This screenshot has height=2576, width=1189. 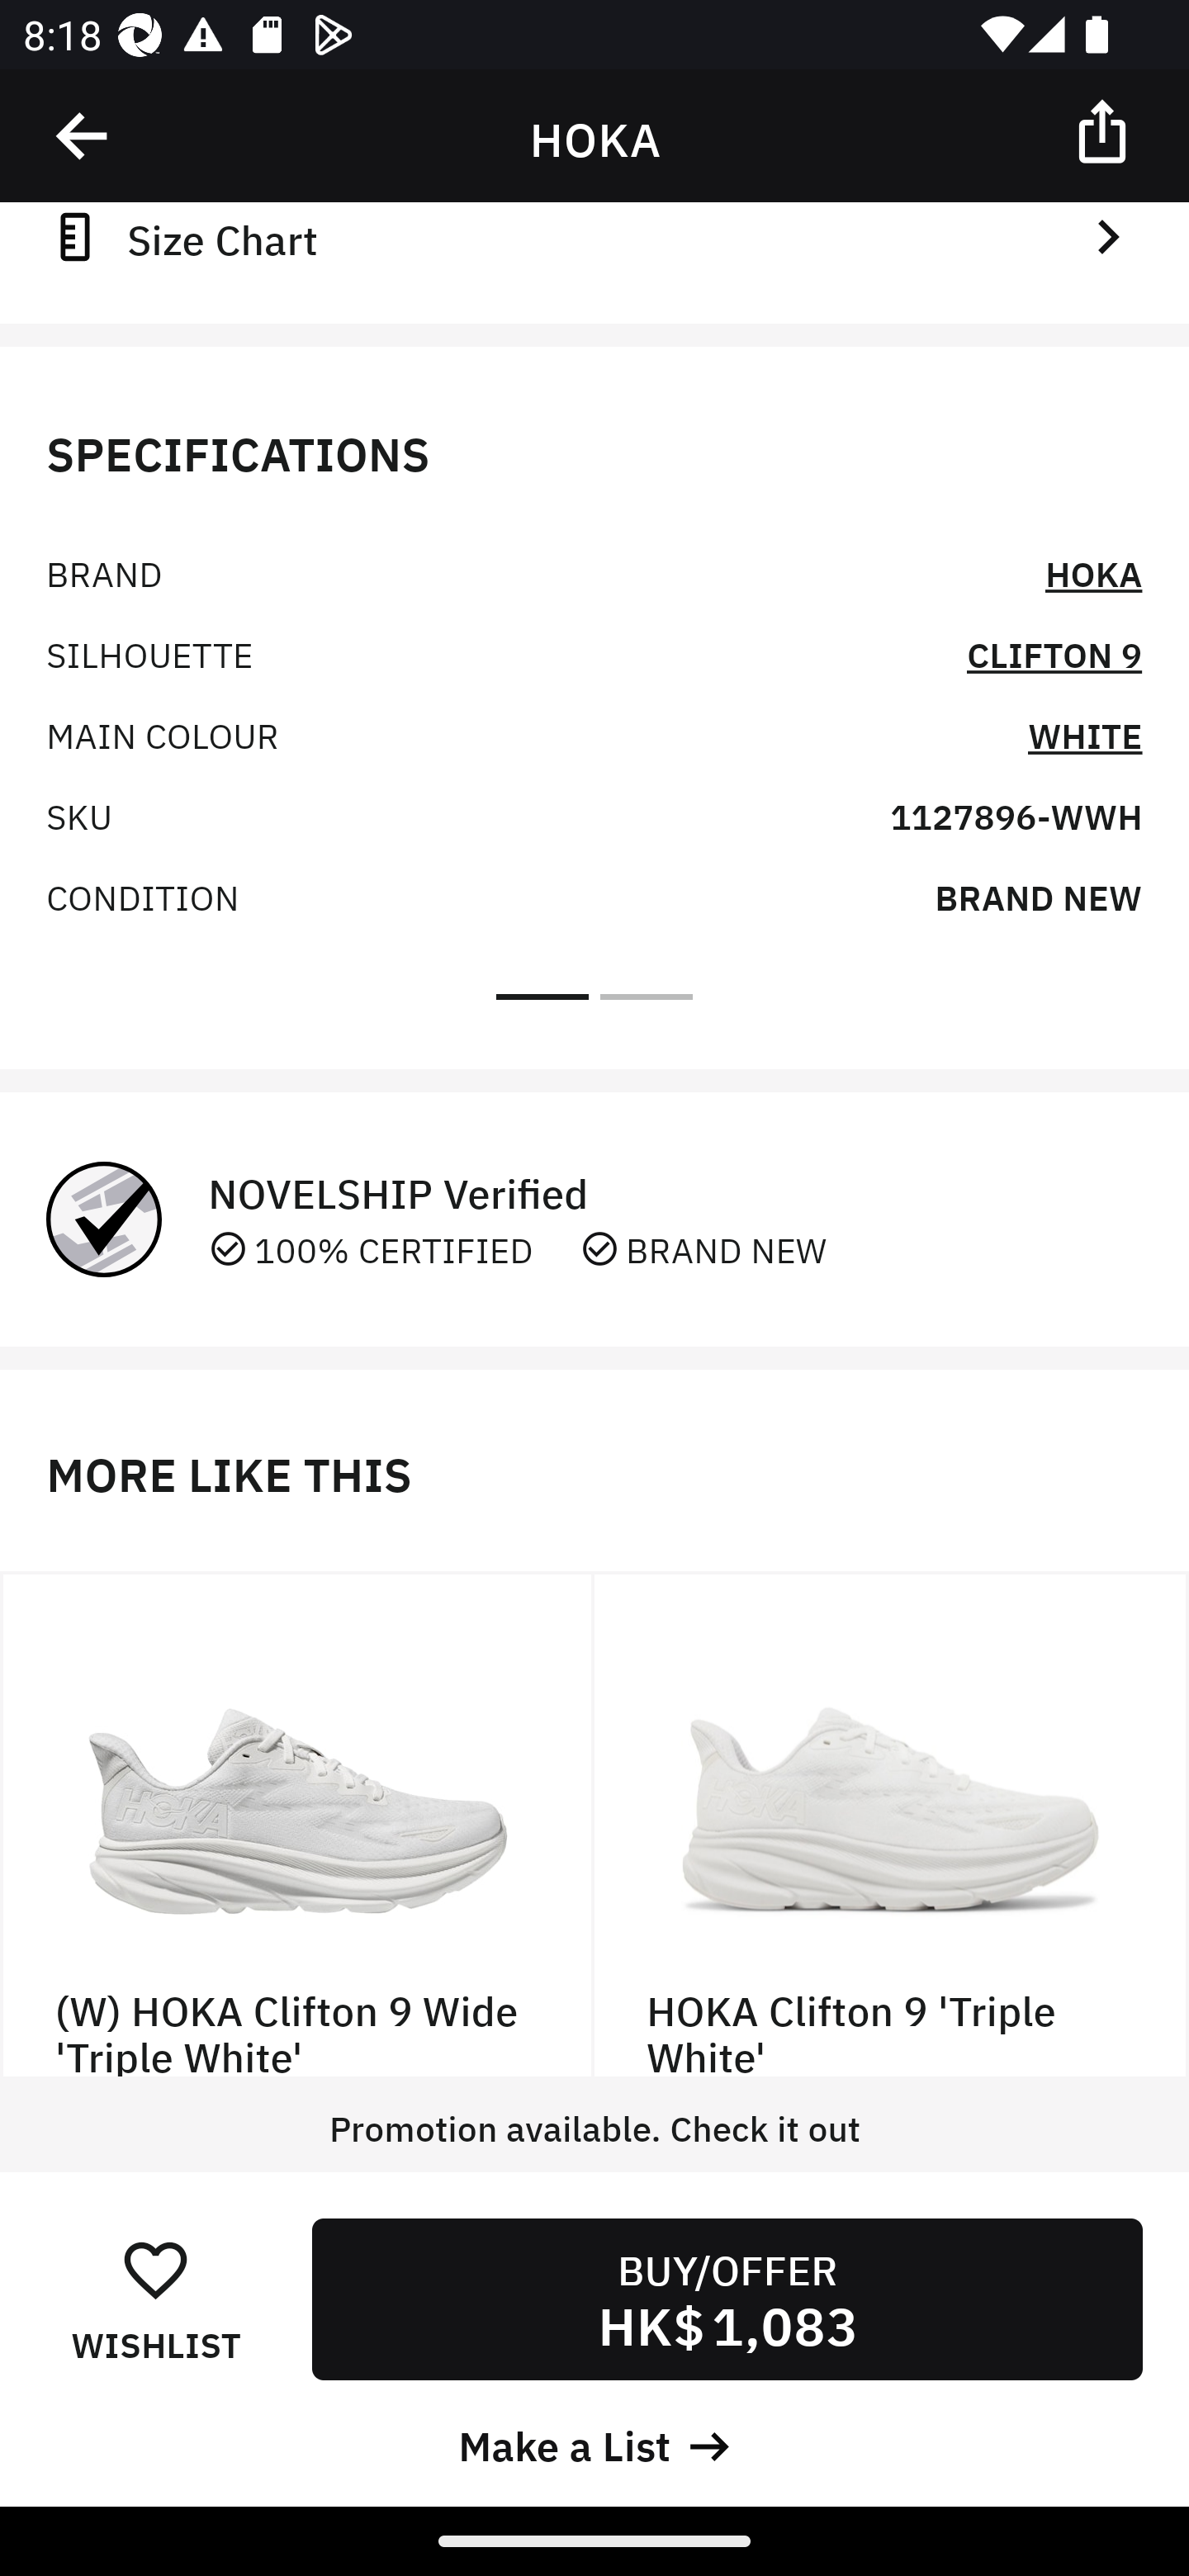 I want to click on HOKA Clifton 9 'Triple White', so click(x=892, y=1825).